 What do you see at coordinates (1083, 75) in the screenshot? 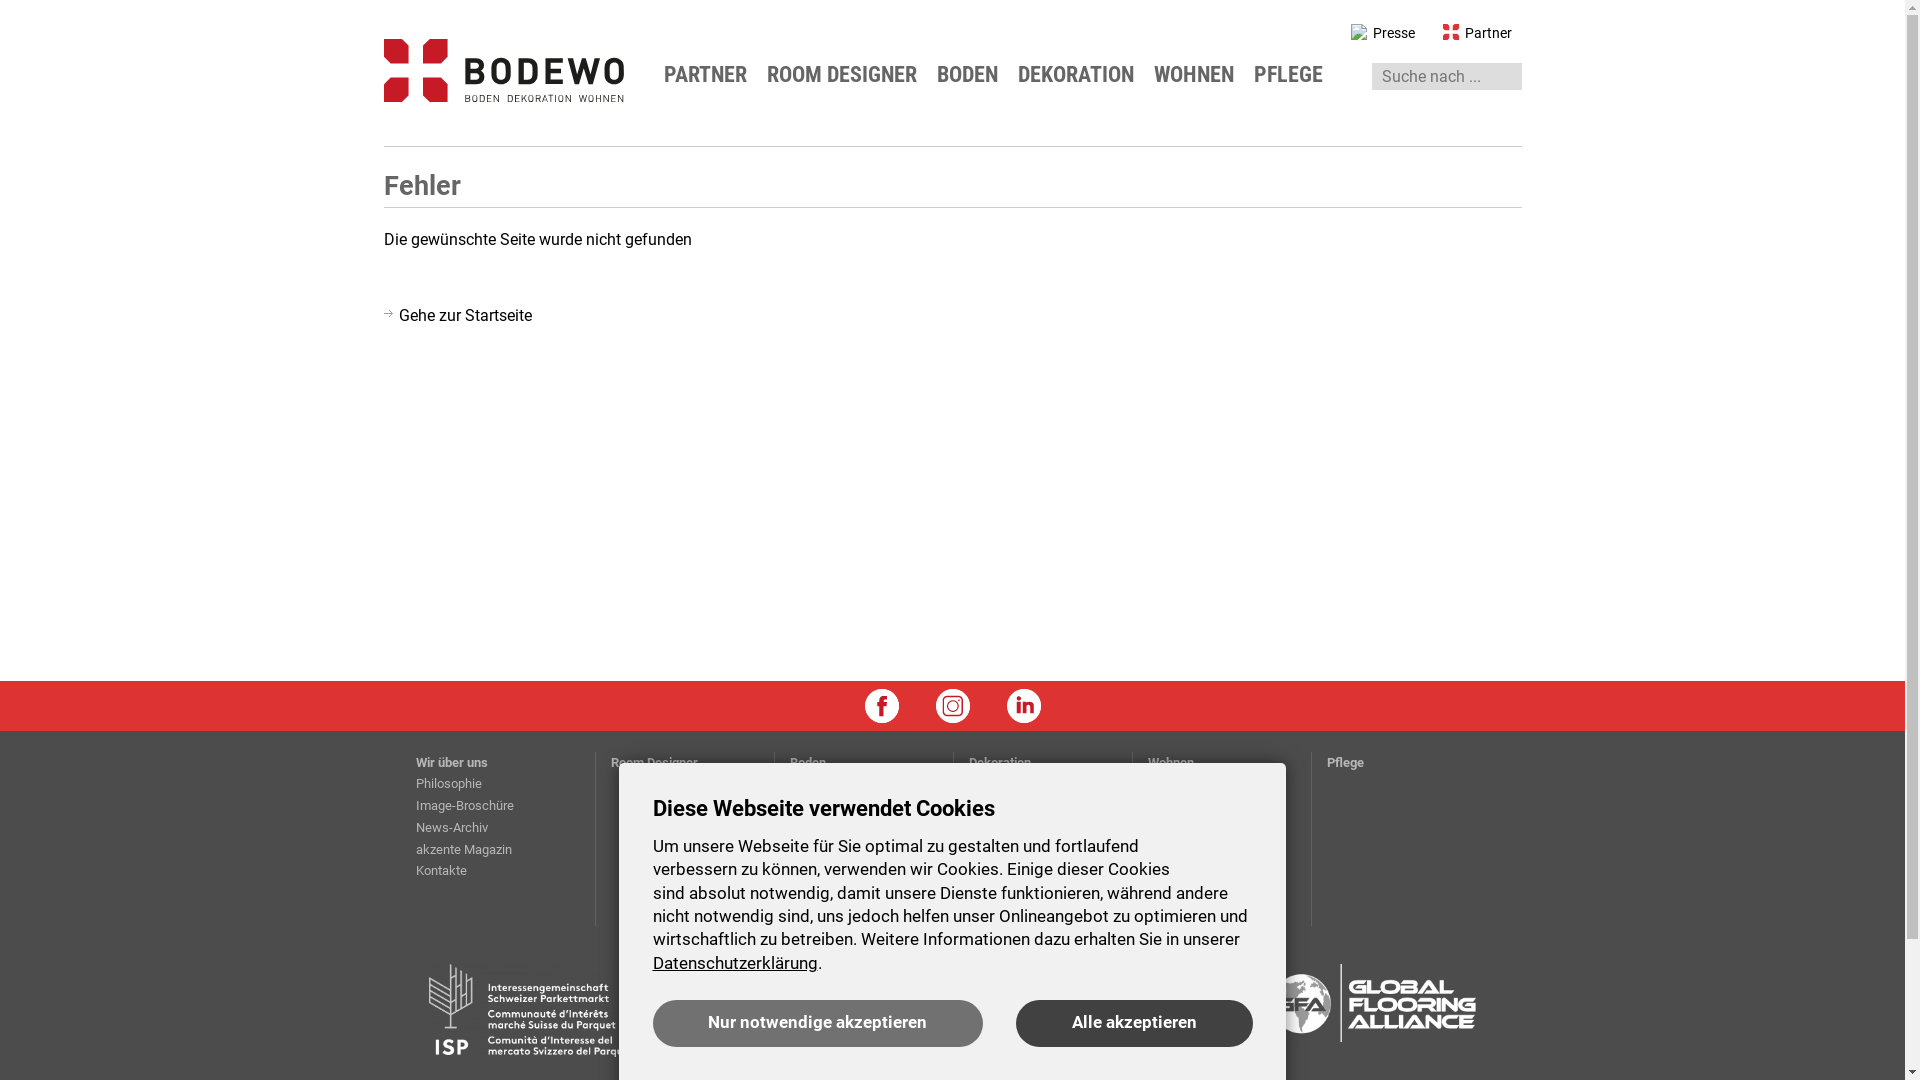
I see `DEKORATION` at bounding box center [1083, 75].